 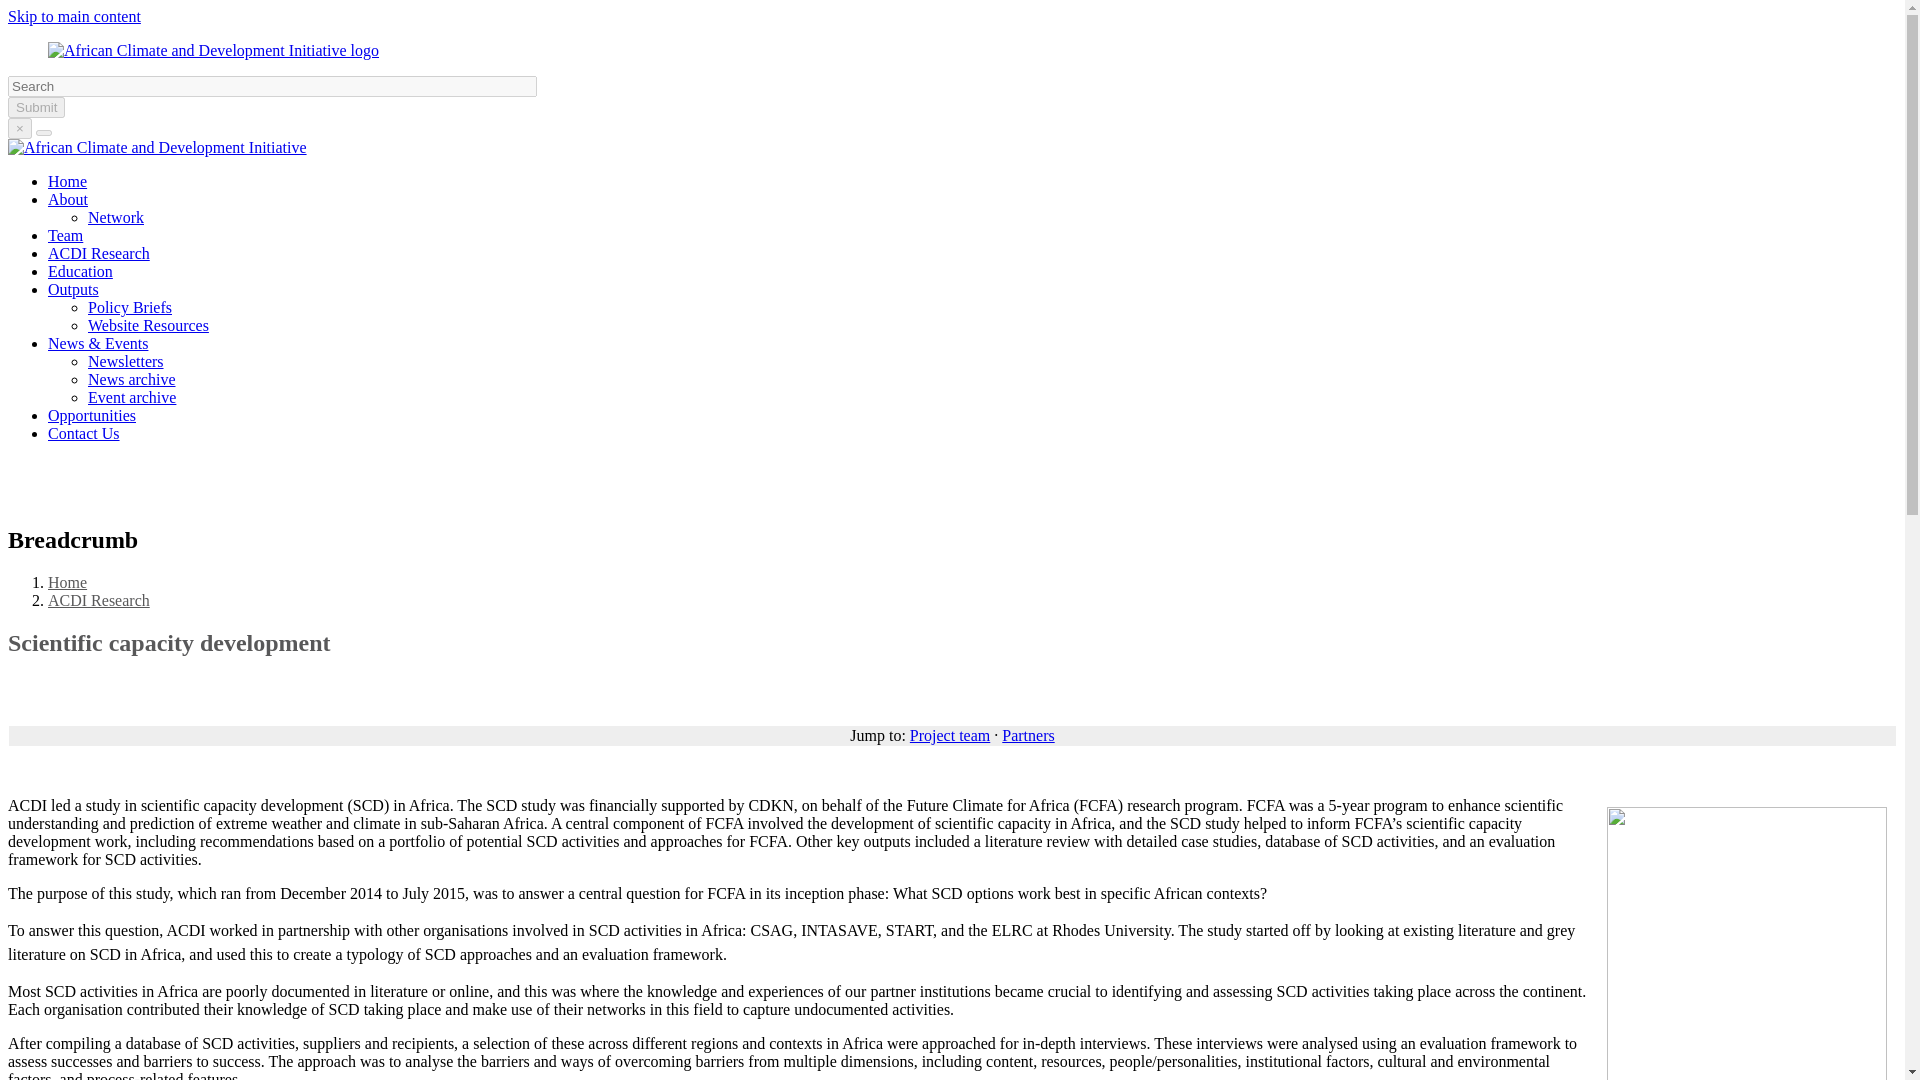 What do you see at coordinates (98, 600) in the screenshot?
I see `ACDI Research` at bounding box center [98, 600].